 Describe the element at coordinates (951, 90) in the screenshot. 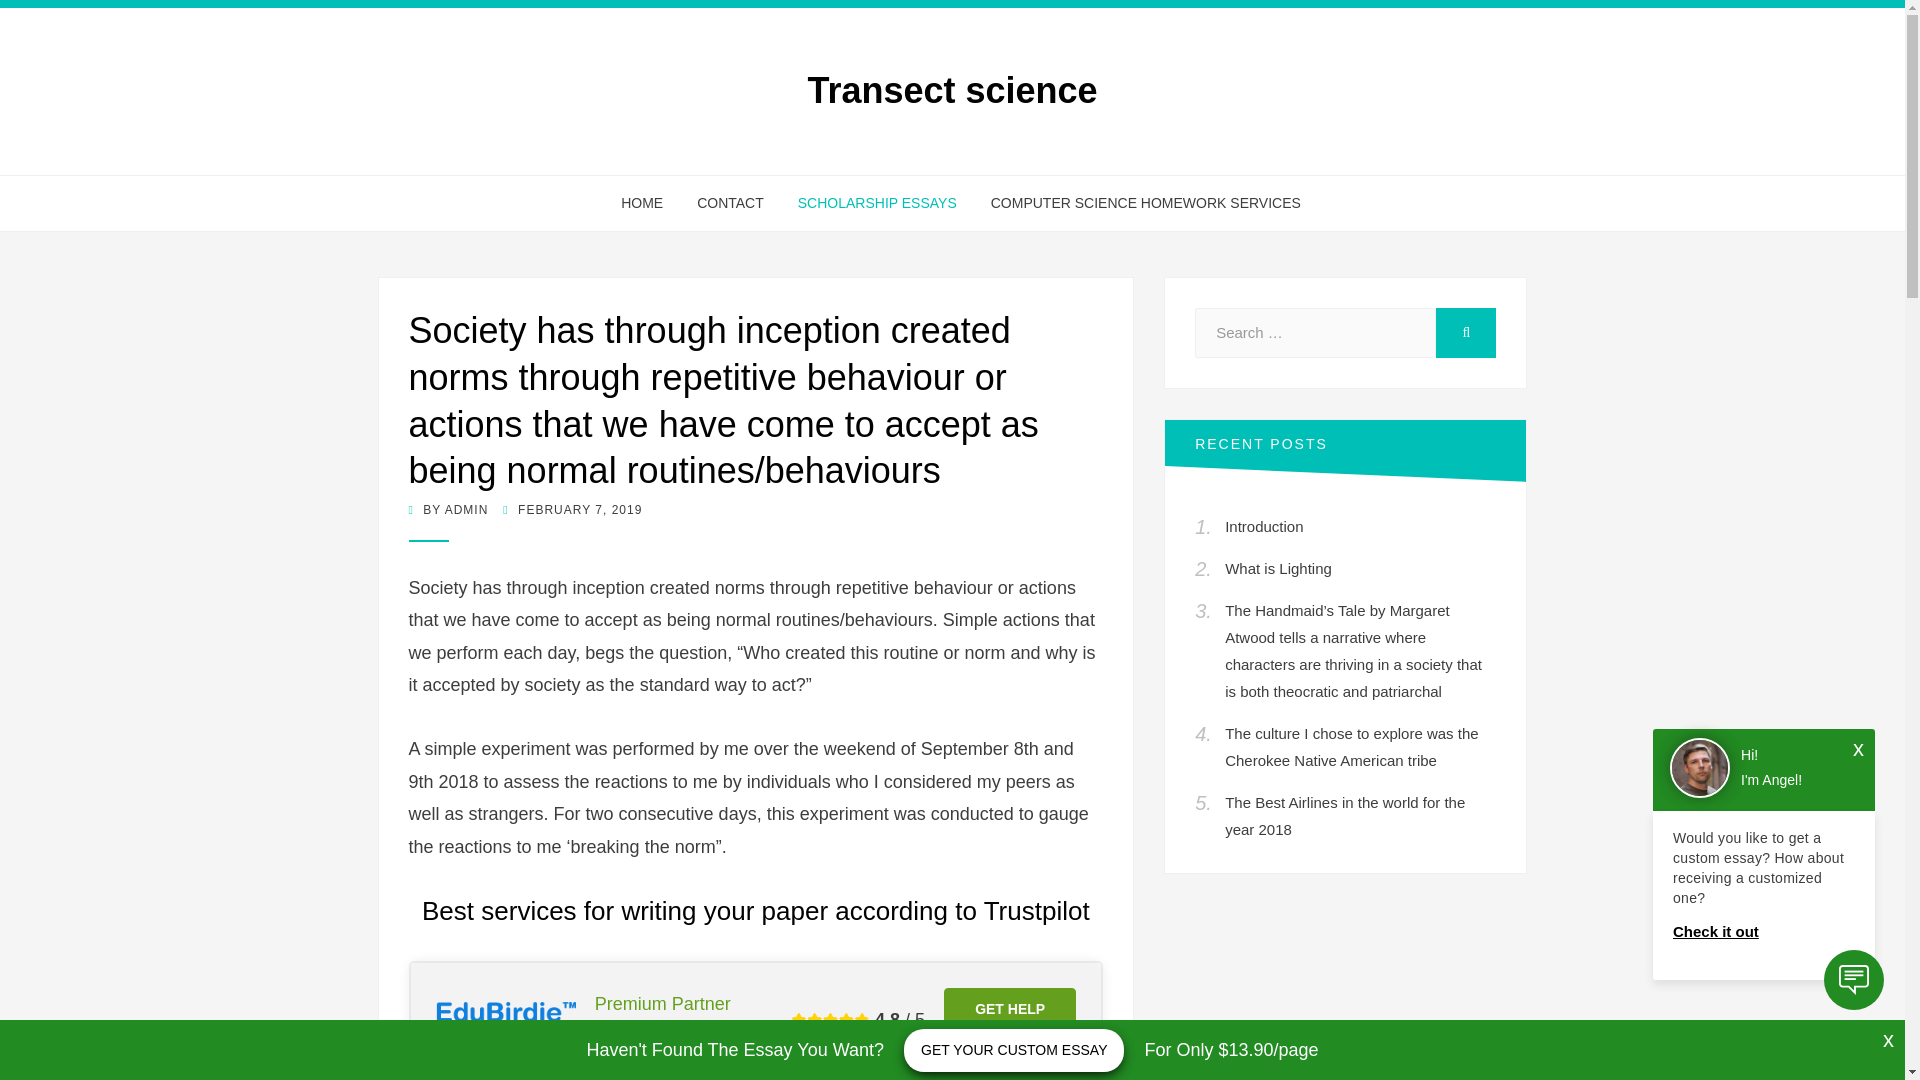

I see `Transect science` at that location.